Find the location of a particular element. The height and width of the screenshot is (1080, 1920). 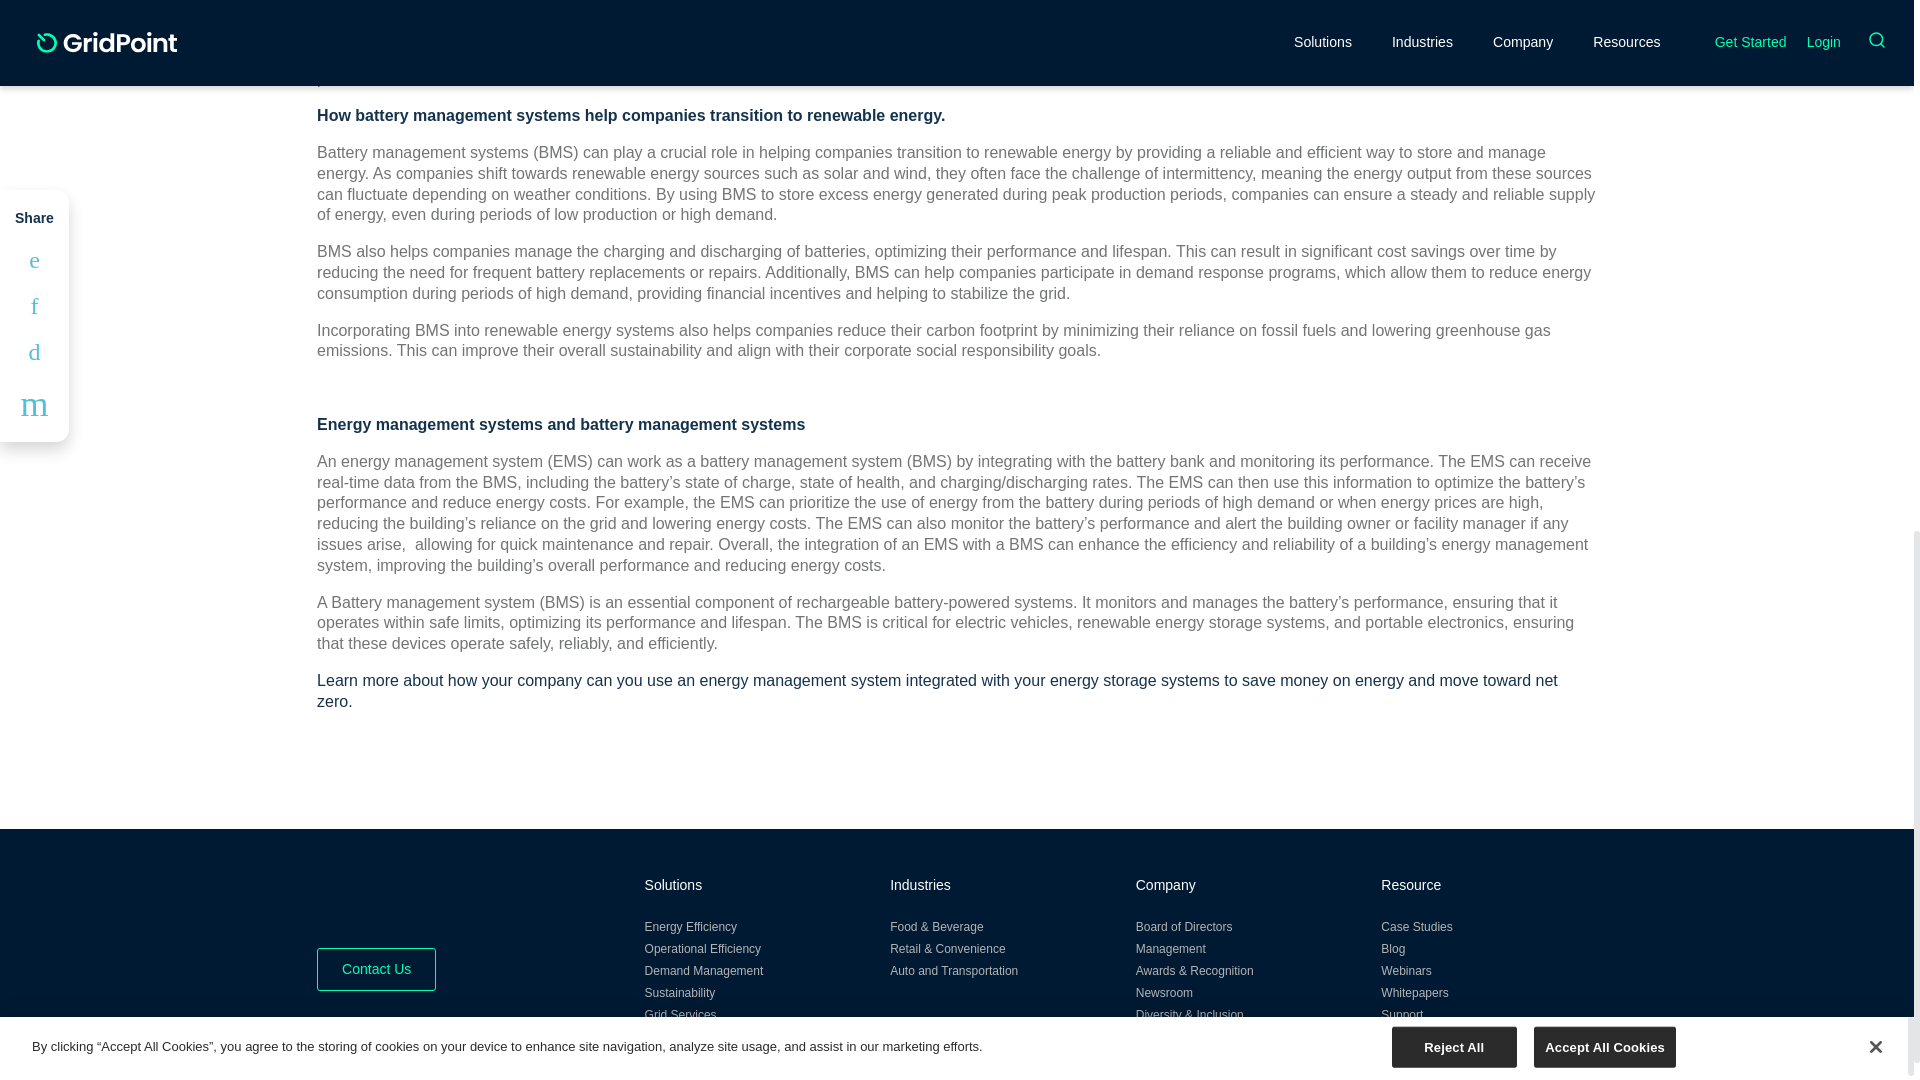

Energy Efficiency is located at coordinates (691, 927).